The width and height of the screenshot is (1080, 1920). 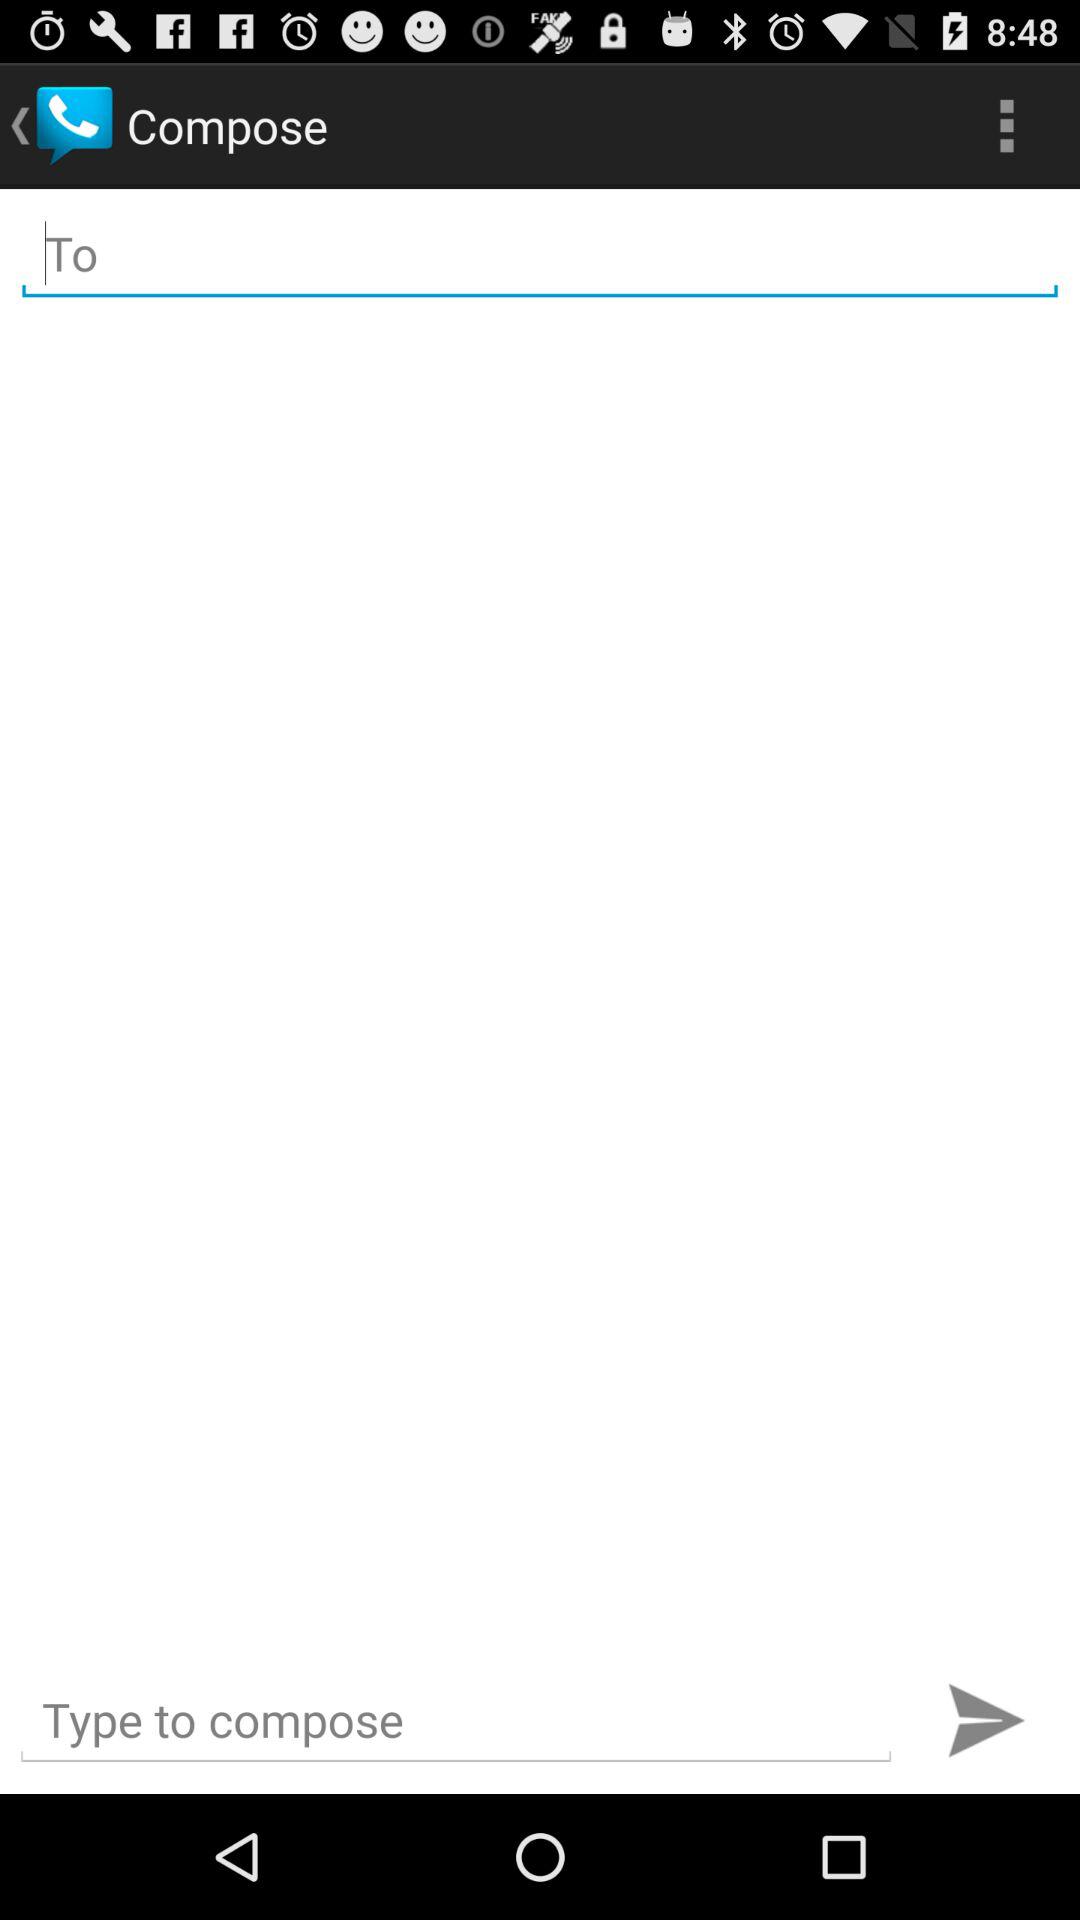 I want to click on enter text, so click(x=456, y=1720).